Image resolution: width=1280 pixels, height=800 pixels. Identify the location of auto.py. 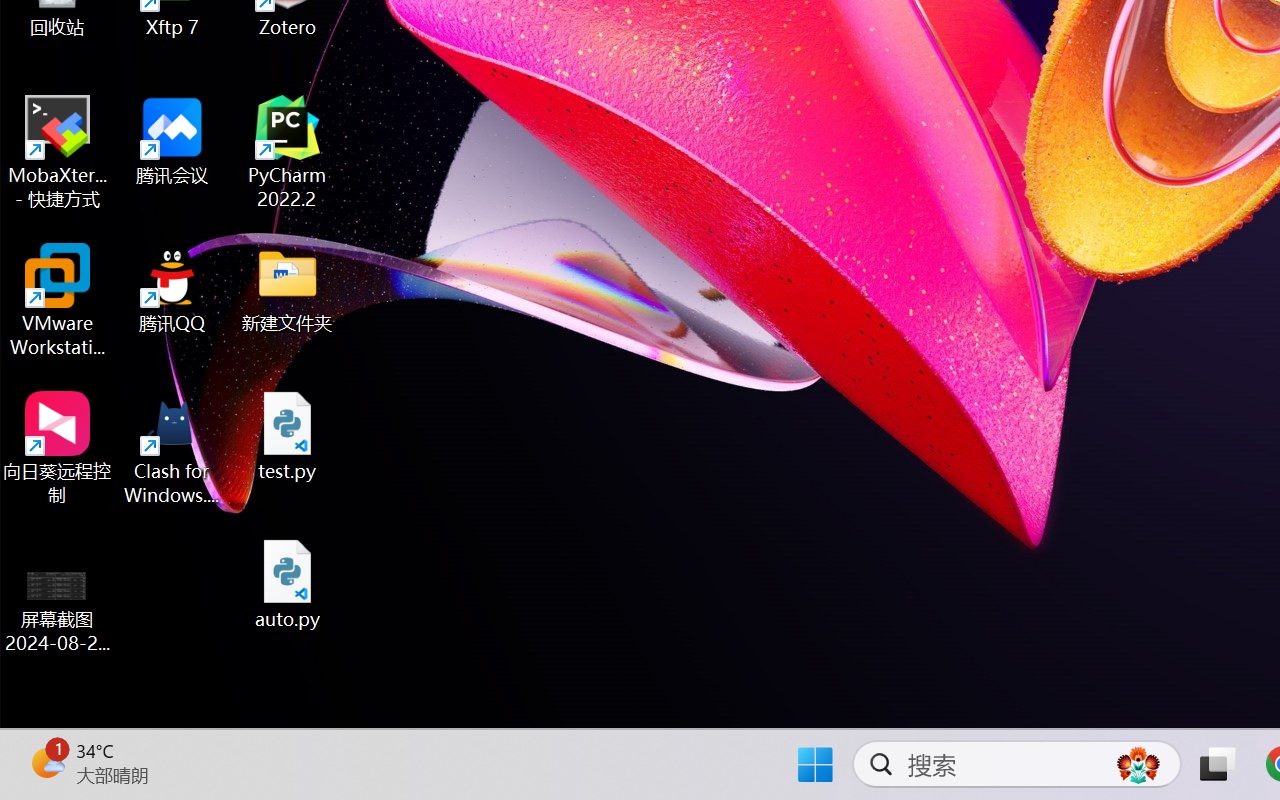
(288, 584).